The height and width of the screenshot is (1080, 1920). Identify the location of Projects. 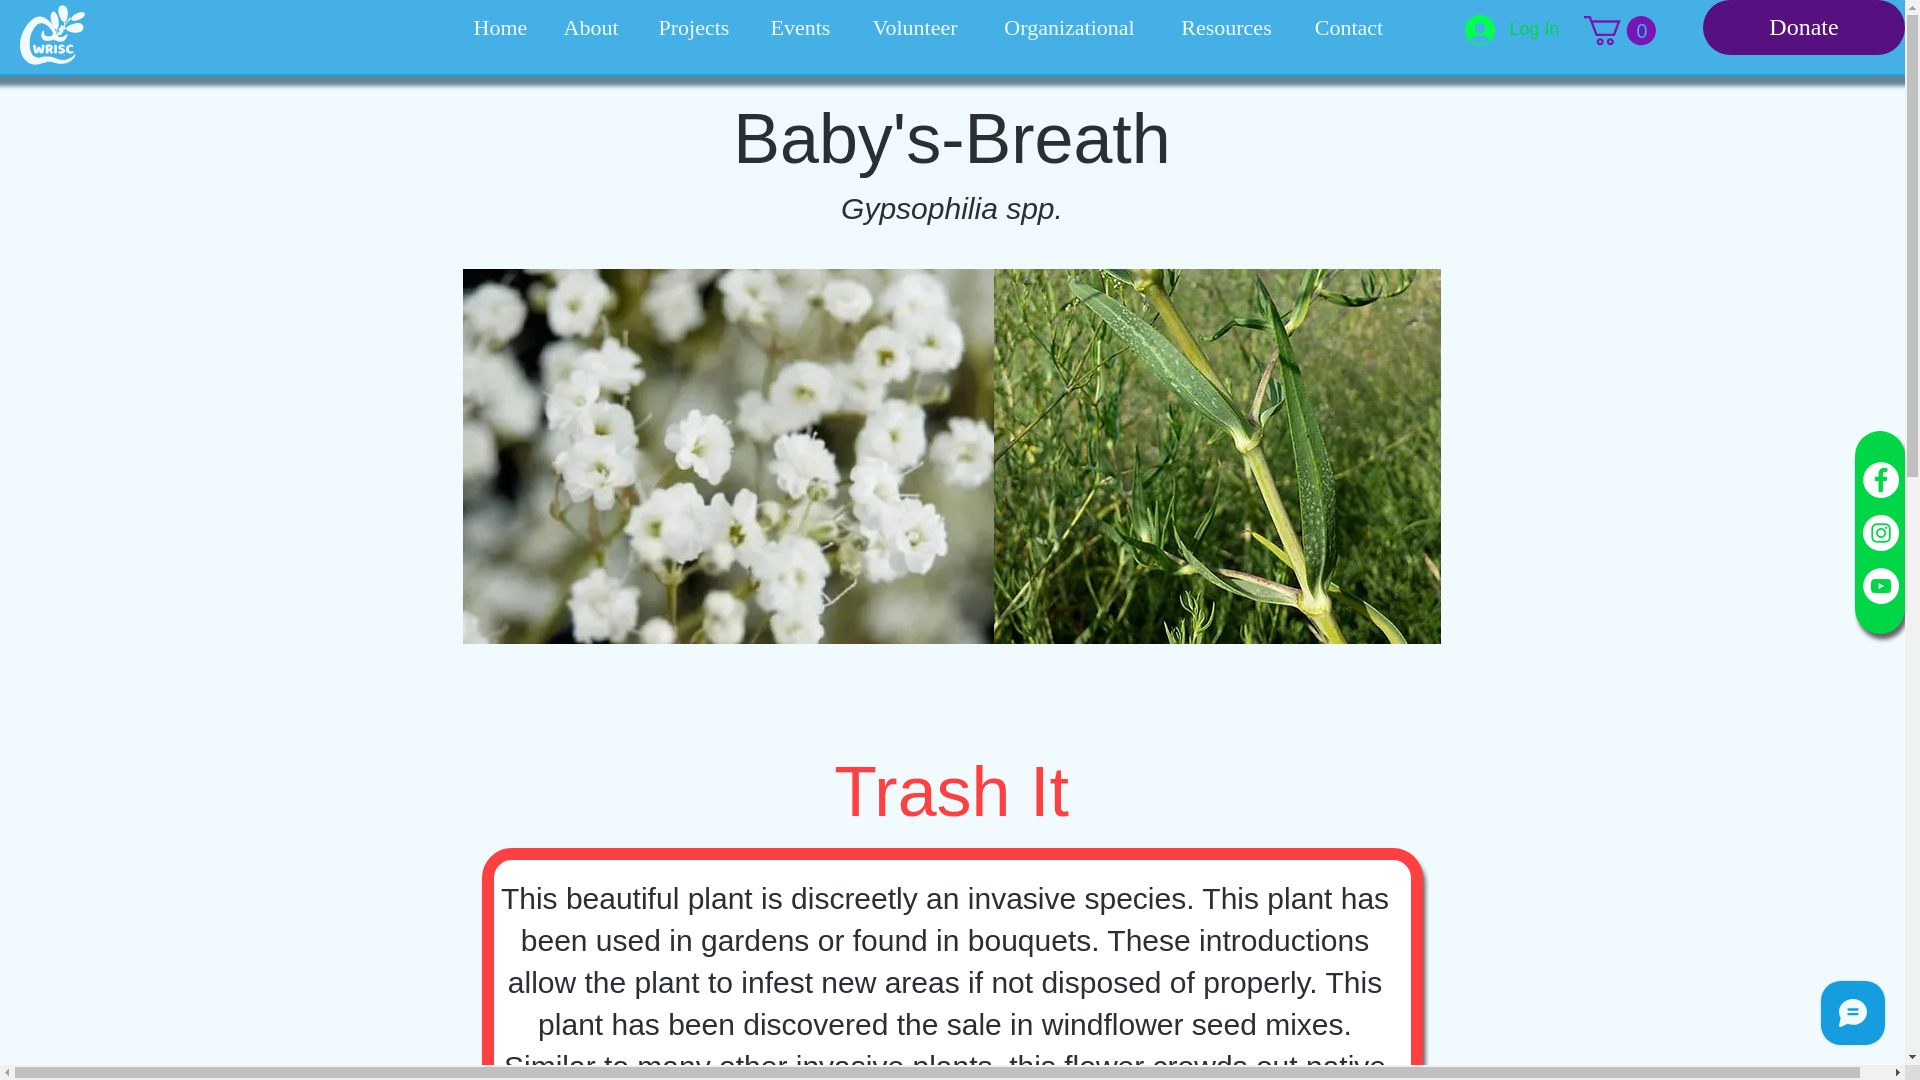
(694, 28).